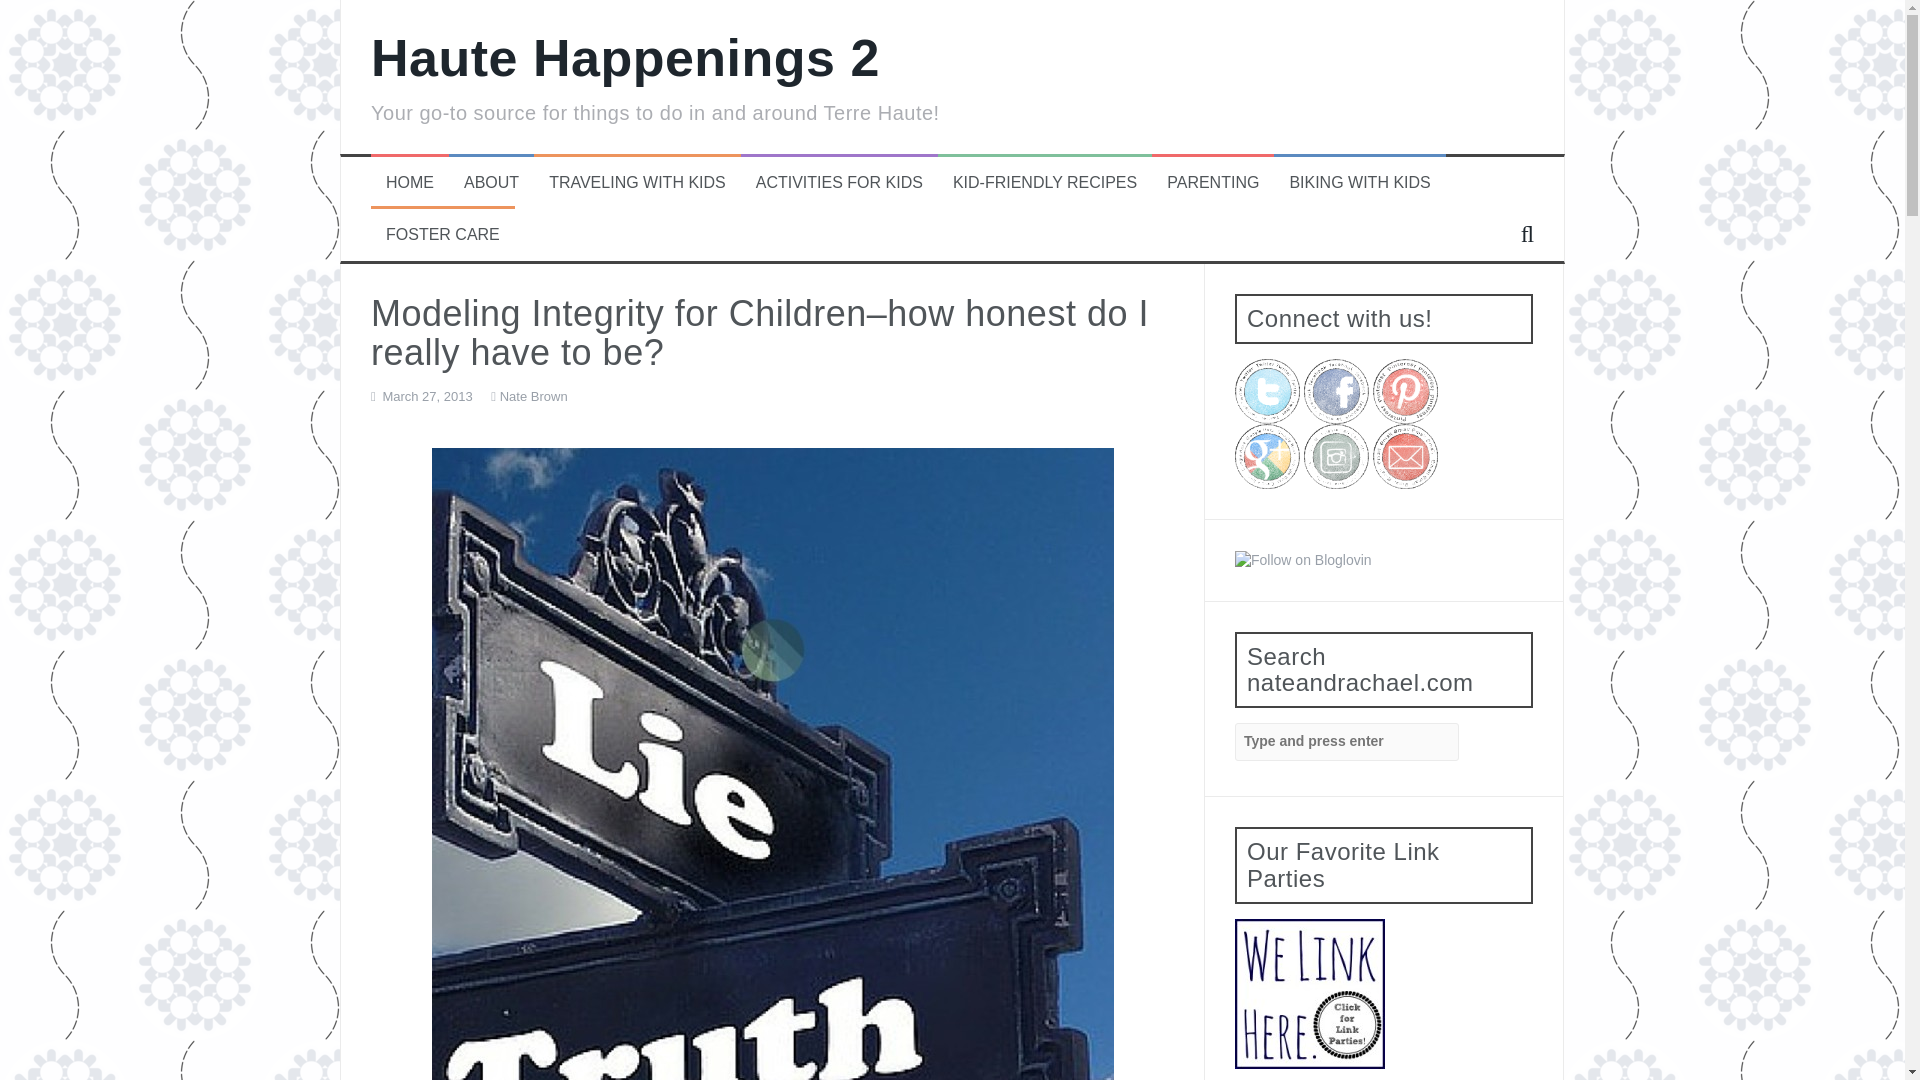  I want to click on ACTIVITIES FOR KIDS, so click(840, 183).